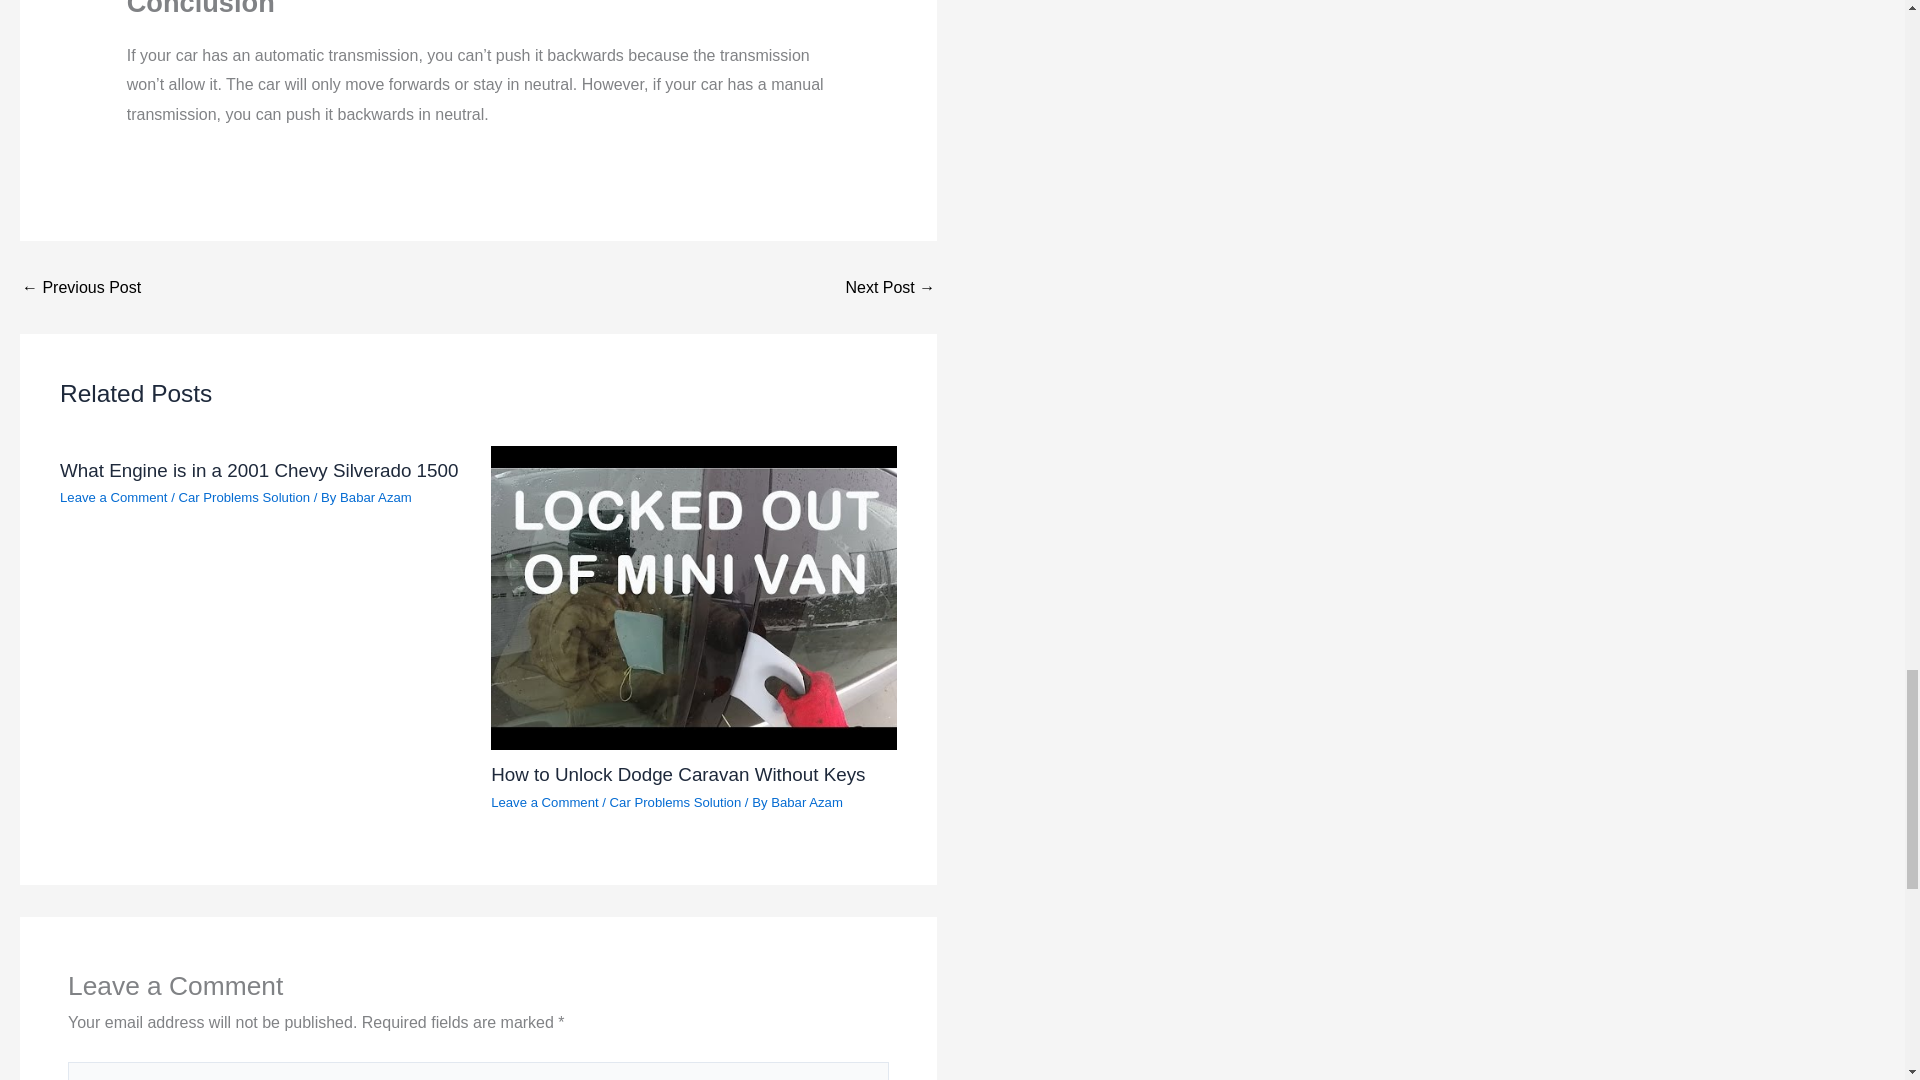 Image resolution: width=1920 pixels, height=1080 pixels. I want to click on Car Problems Solution, so click(244, 498).